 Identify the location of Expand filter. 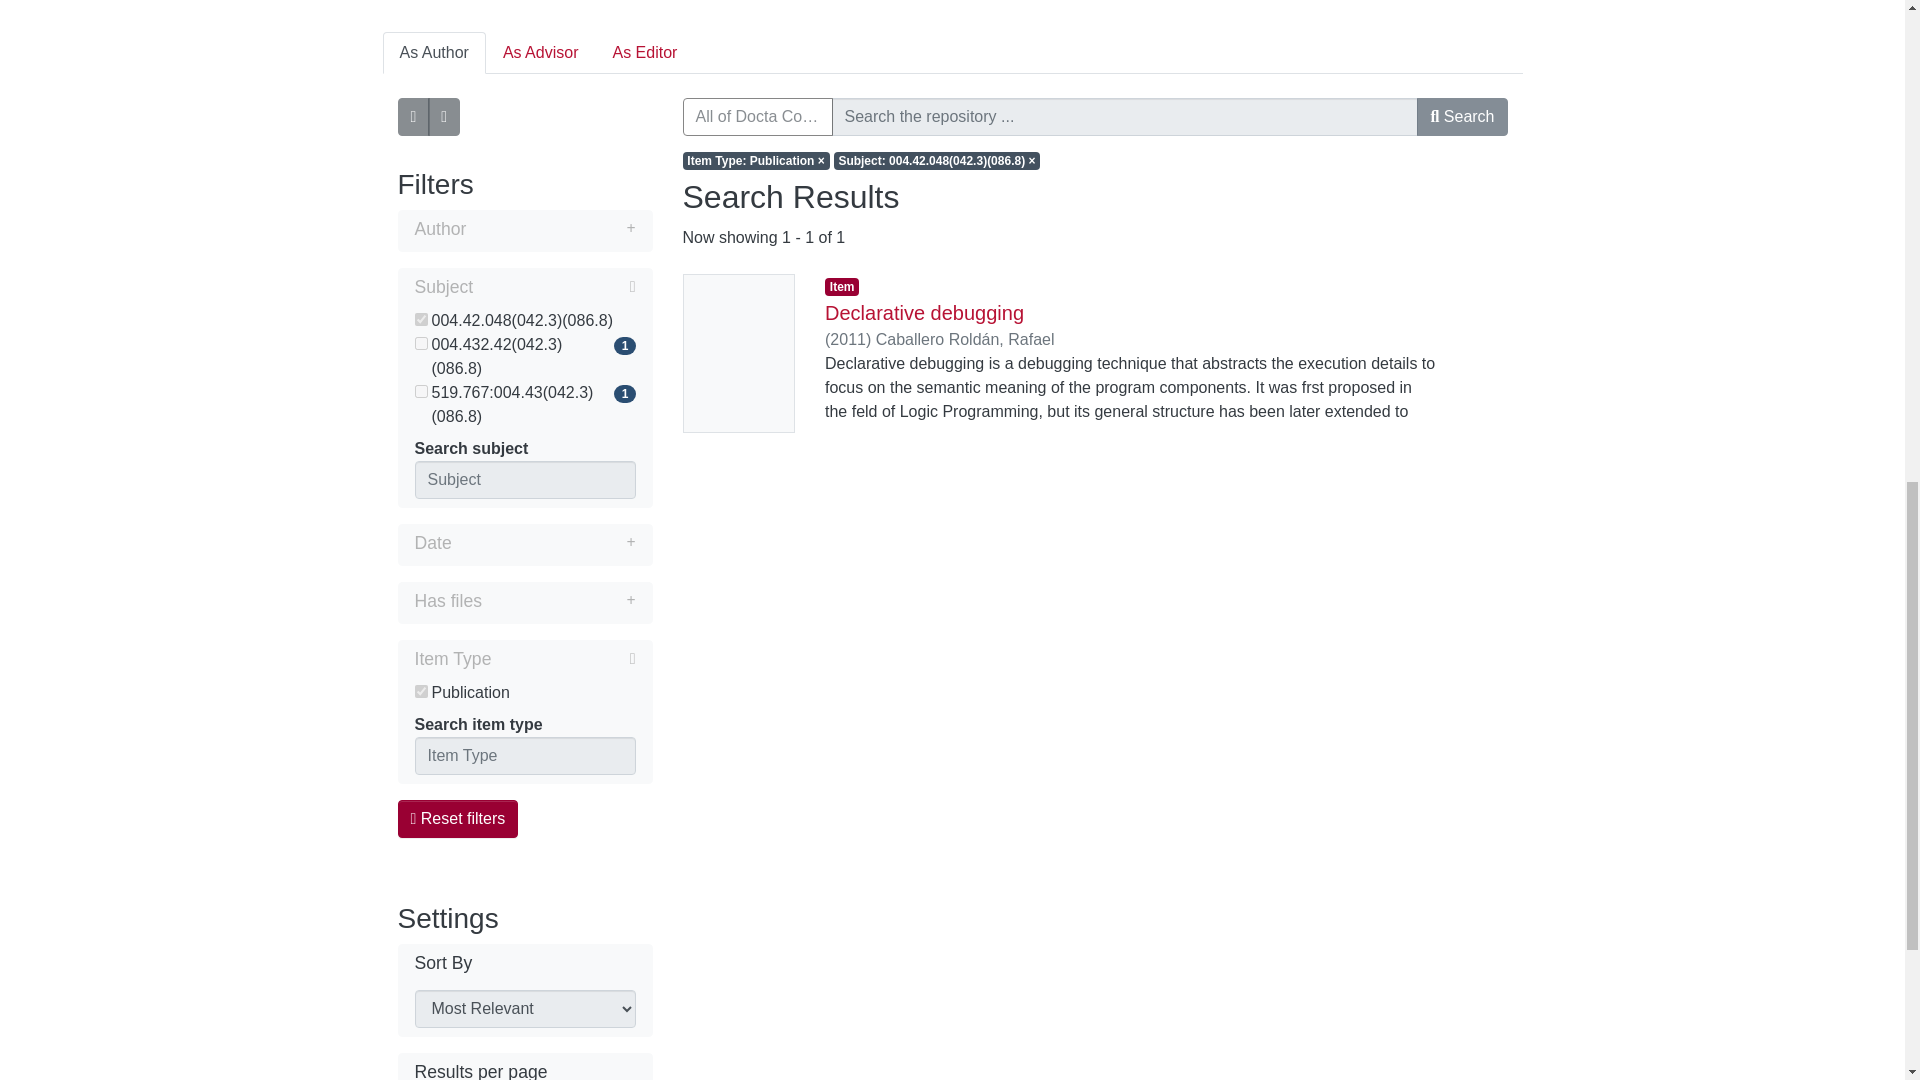
(550, 228).